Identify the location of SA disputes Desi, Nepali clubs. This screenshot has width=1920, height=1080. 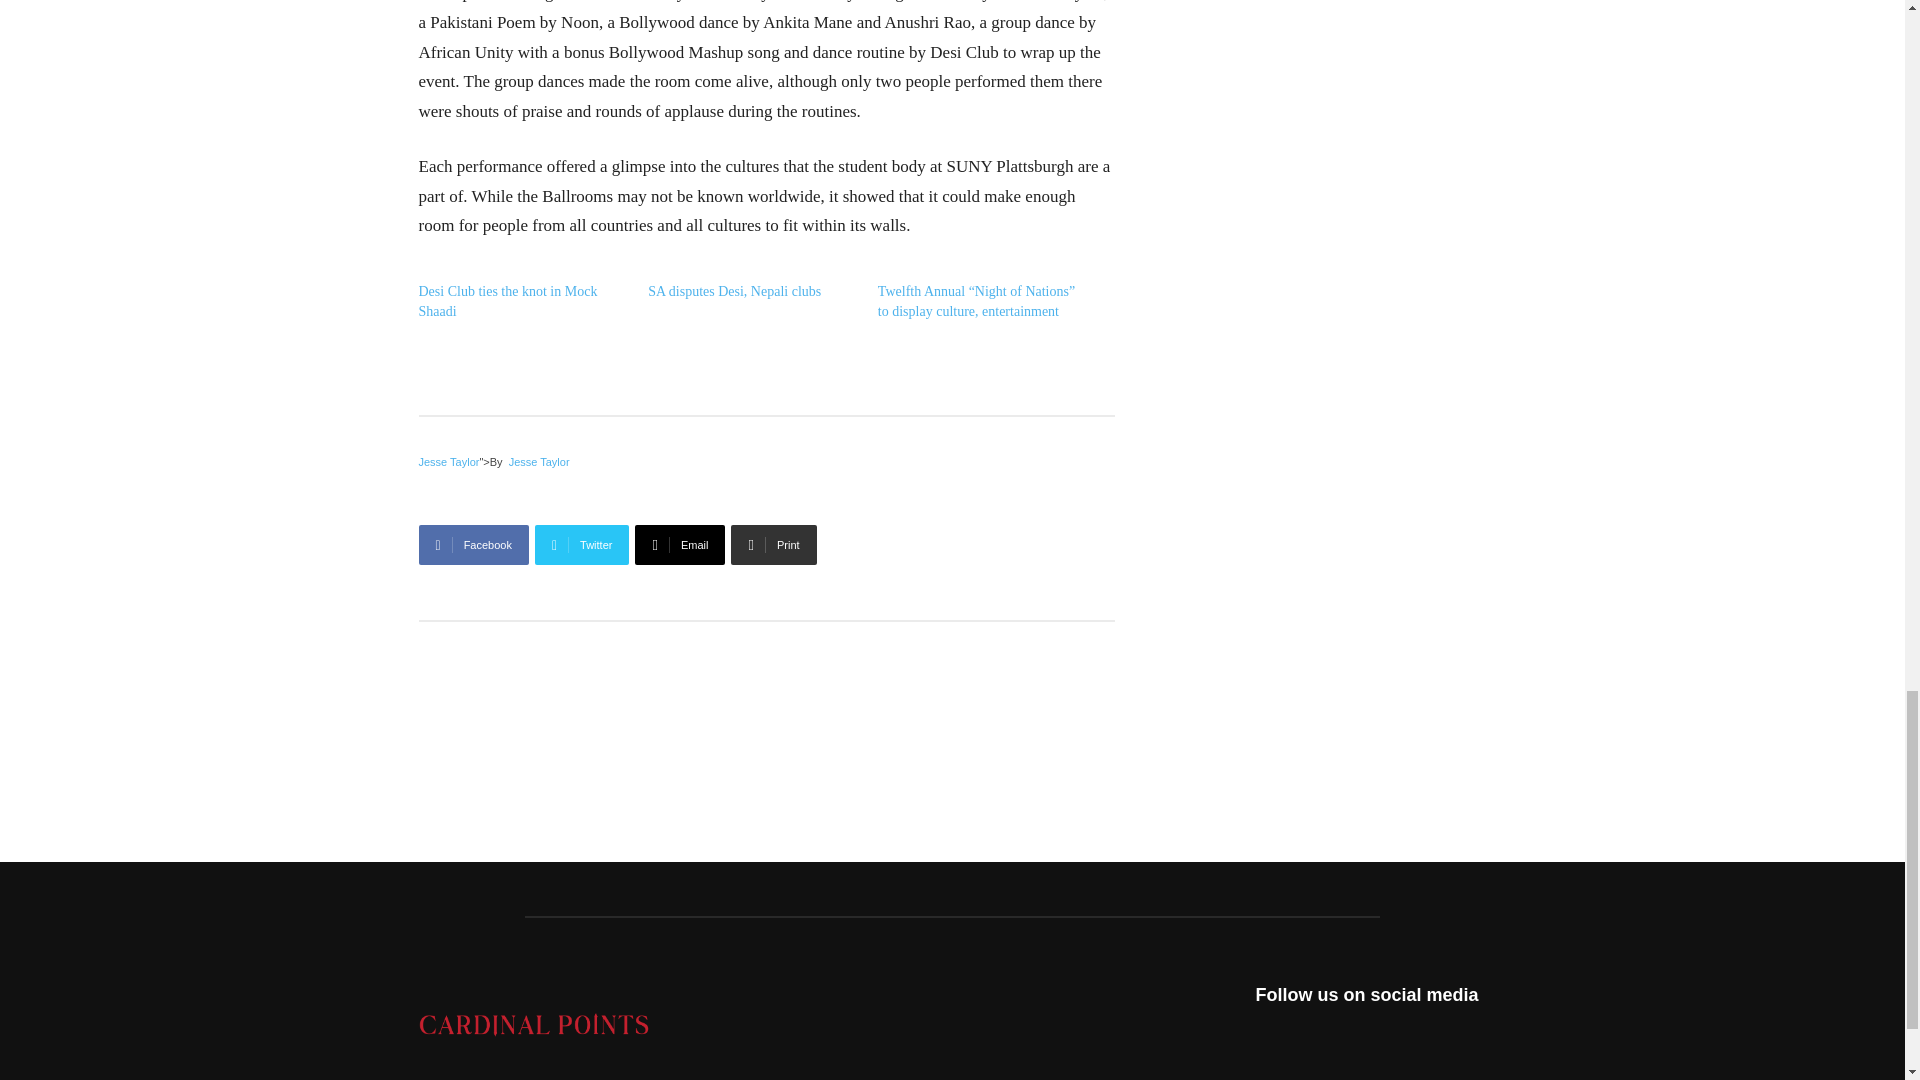
(734, 292).